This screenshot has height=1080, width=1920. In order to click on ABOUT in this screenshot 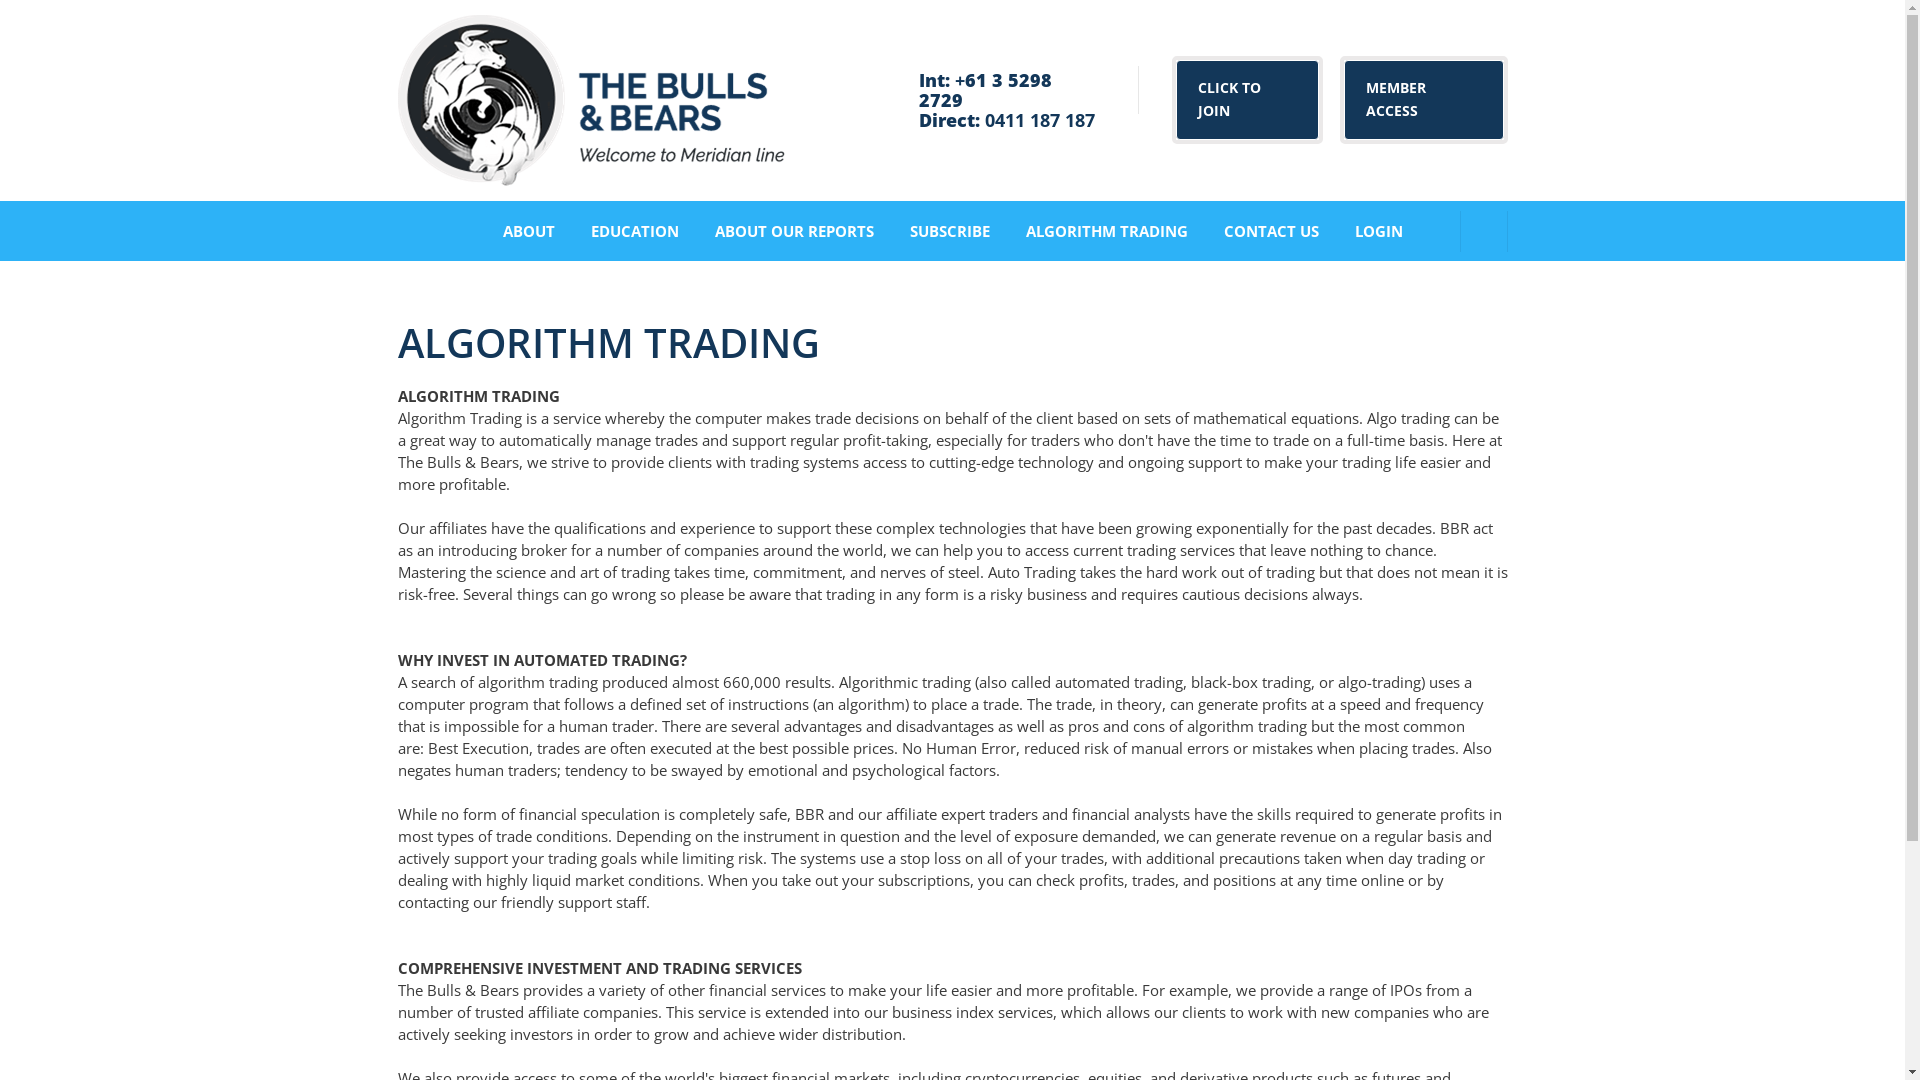, I will do `click(528, 231)`.